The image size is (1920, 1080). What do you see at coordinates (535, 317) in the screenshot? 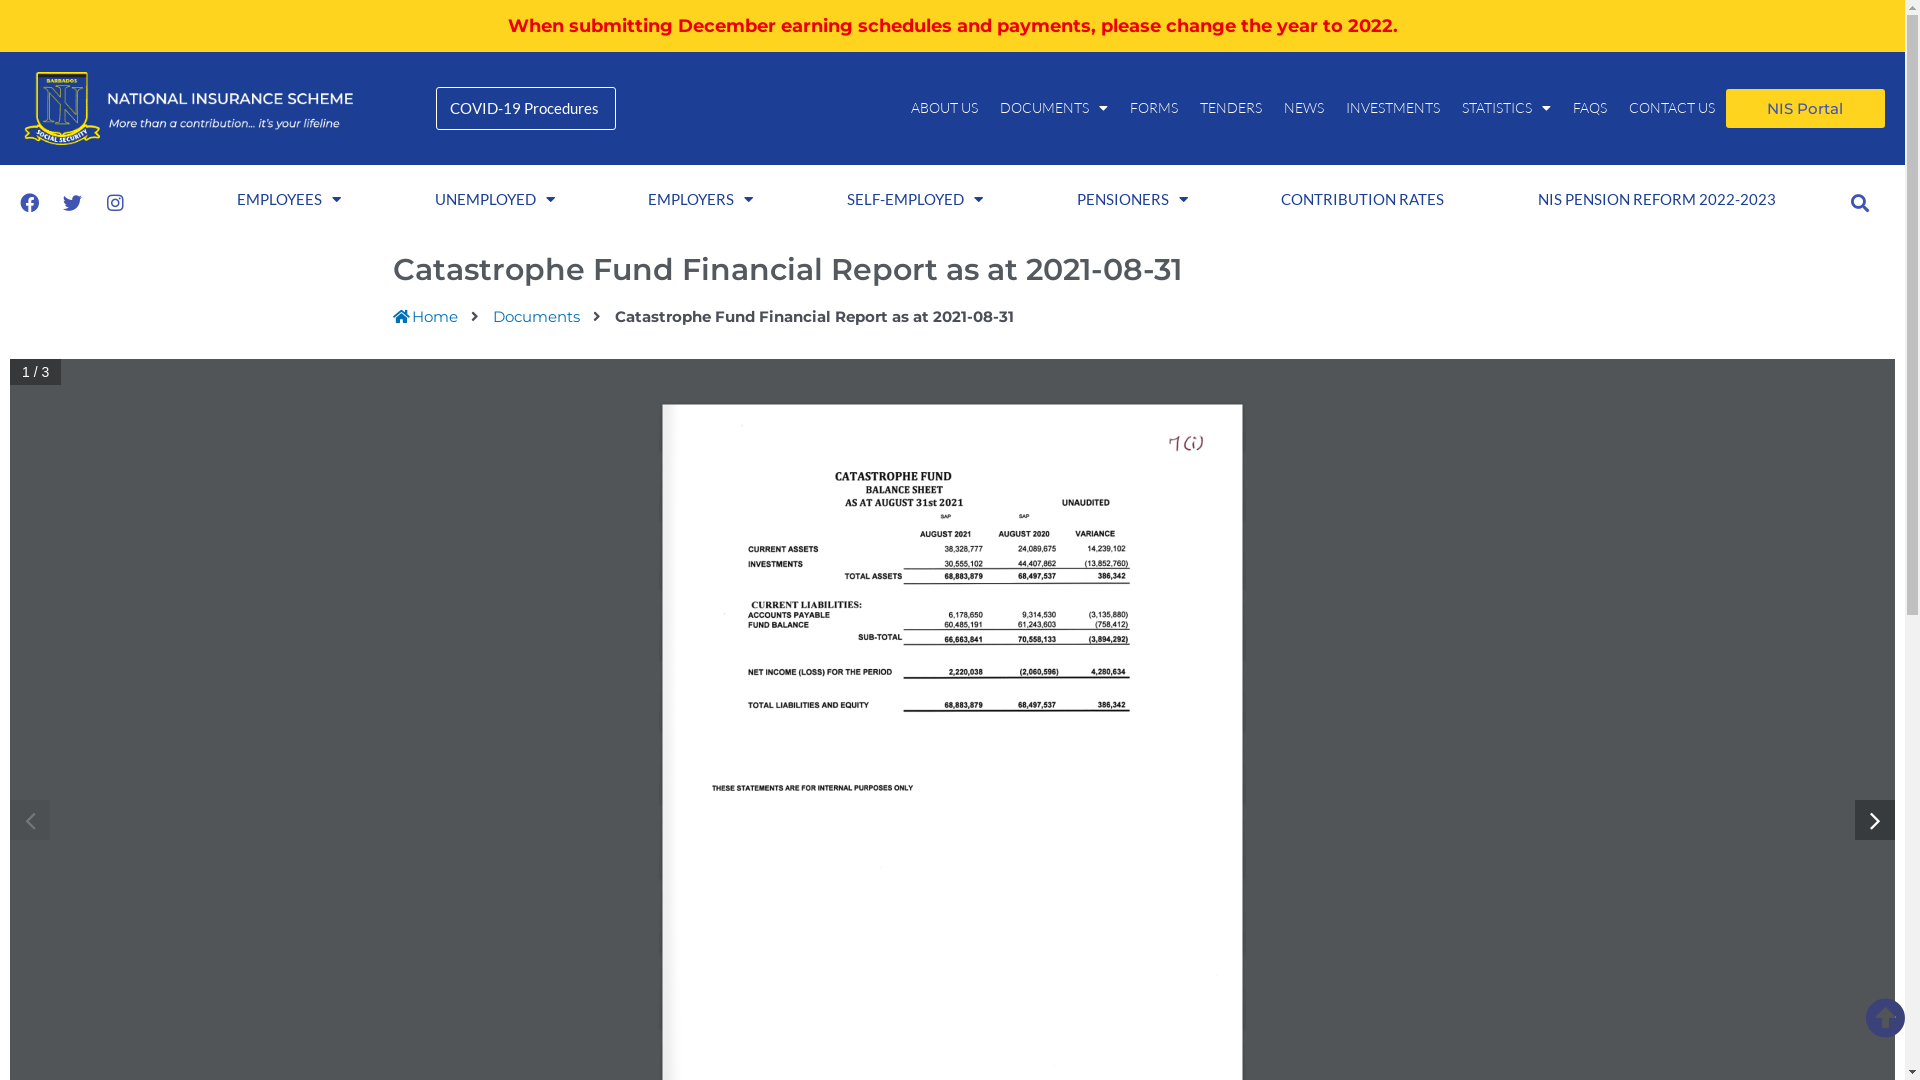
I see `Documents` at bounding box center [535, 317].